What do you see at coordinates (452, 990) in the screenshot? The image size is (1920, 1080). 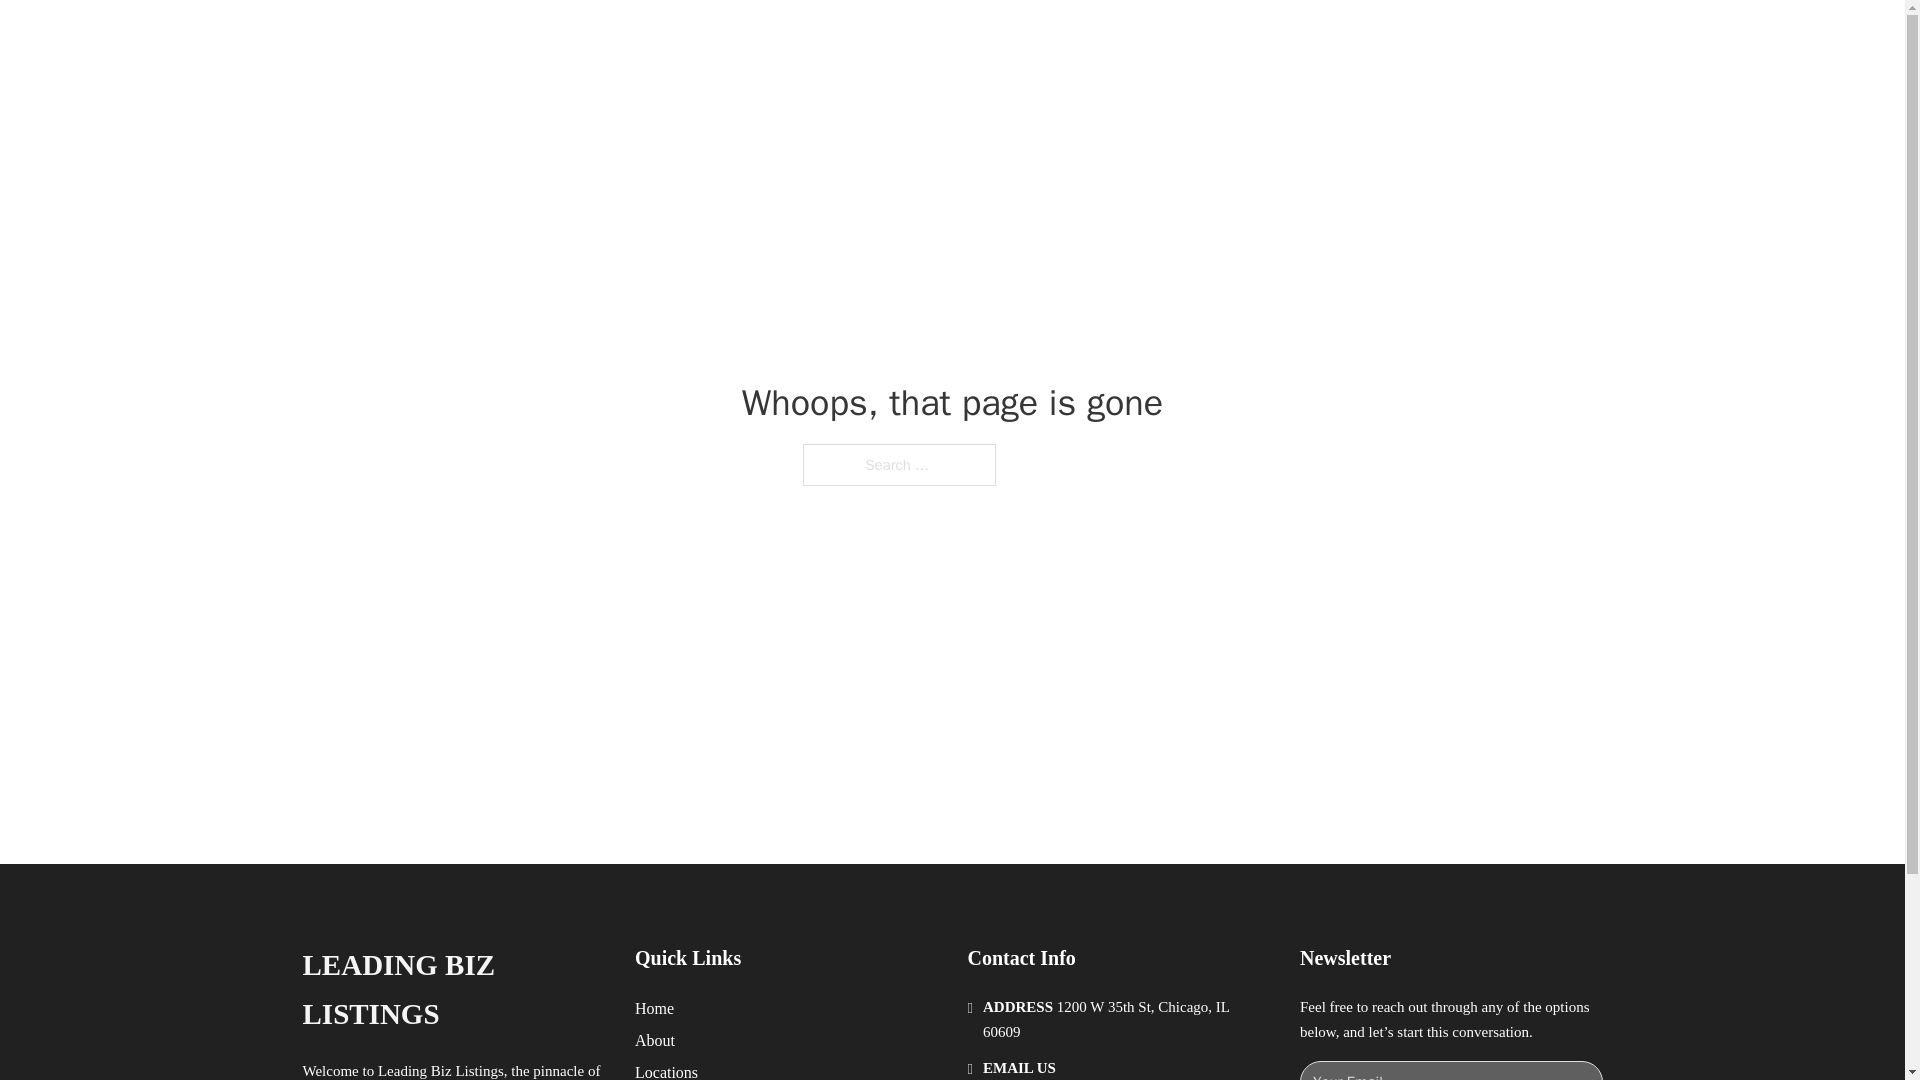 I see `LEADING BIZ LISTINGS` at bounding box center [452, 990].